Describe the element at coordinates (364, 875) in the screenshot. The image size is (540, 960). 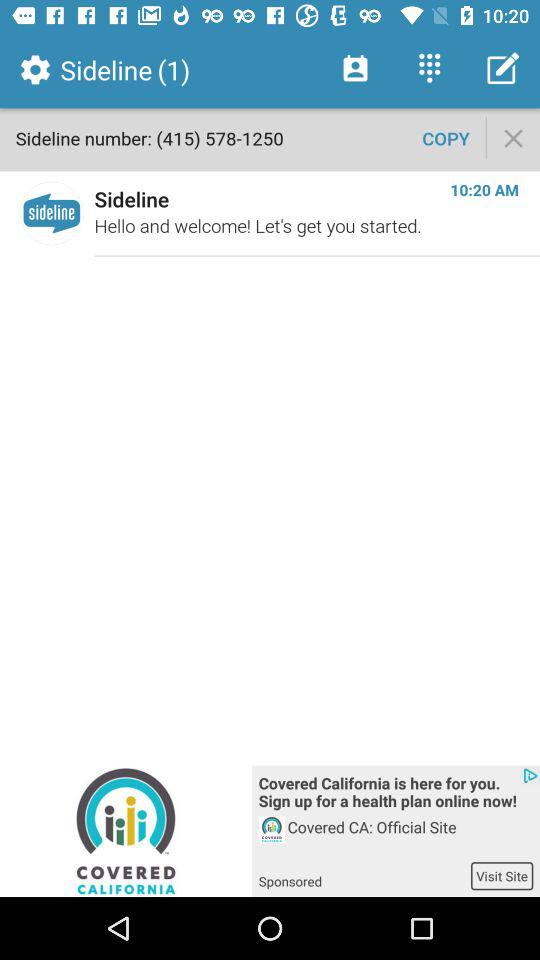
I see `choose the sponsored item` at that location.